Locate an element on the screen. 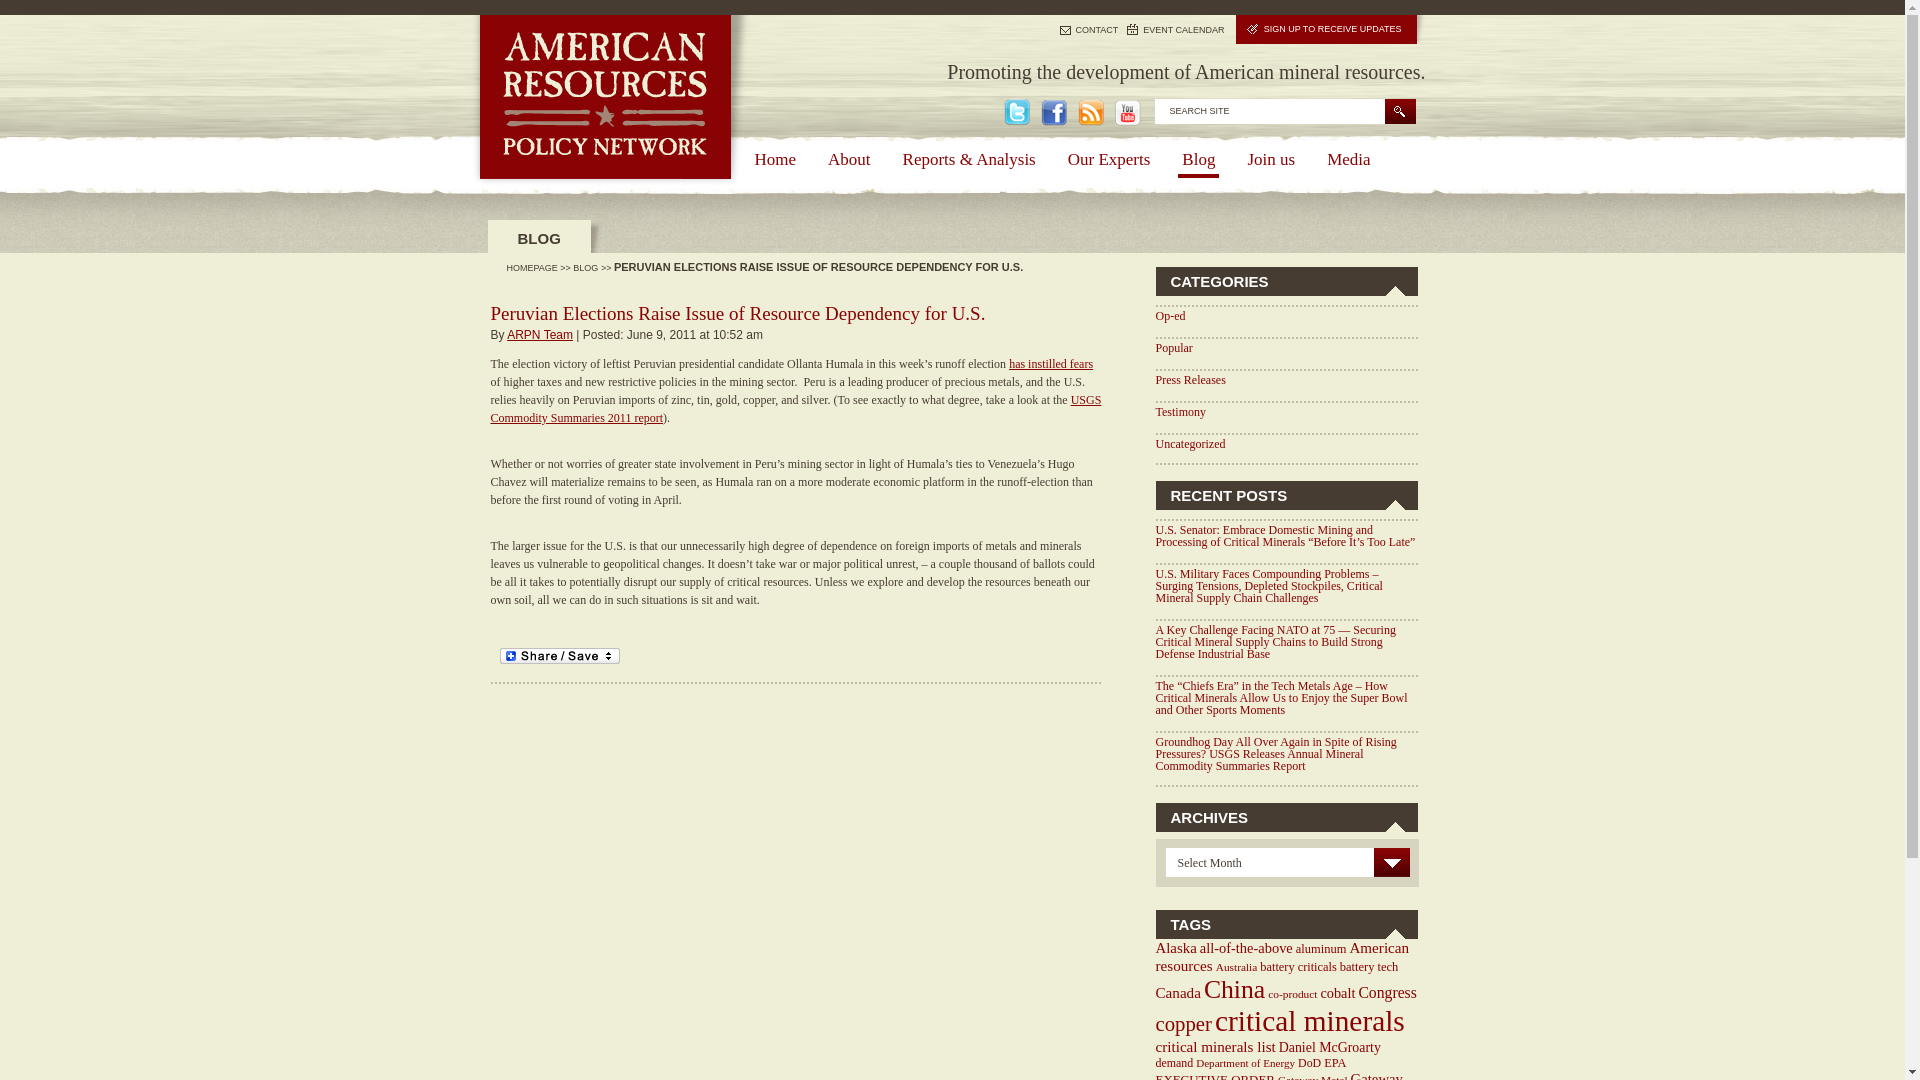 Image resolution: width=1920 pixels, height=1080 pixels. Press Releases is located at coordinates (1190, 379).